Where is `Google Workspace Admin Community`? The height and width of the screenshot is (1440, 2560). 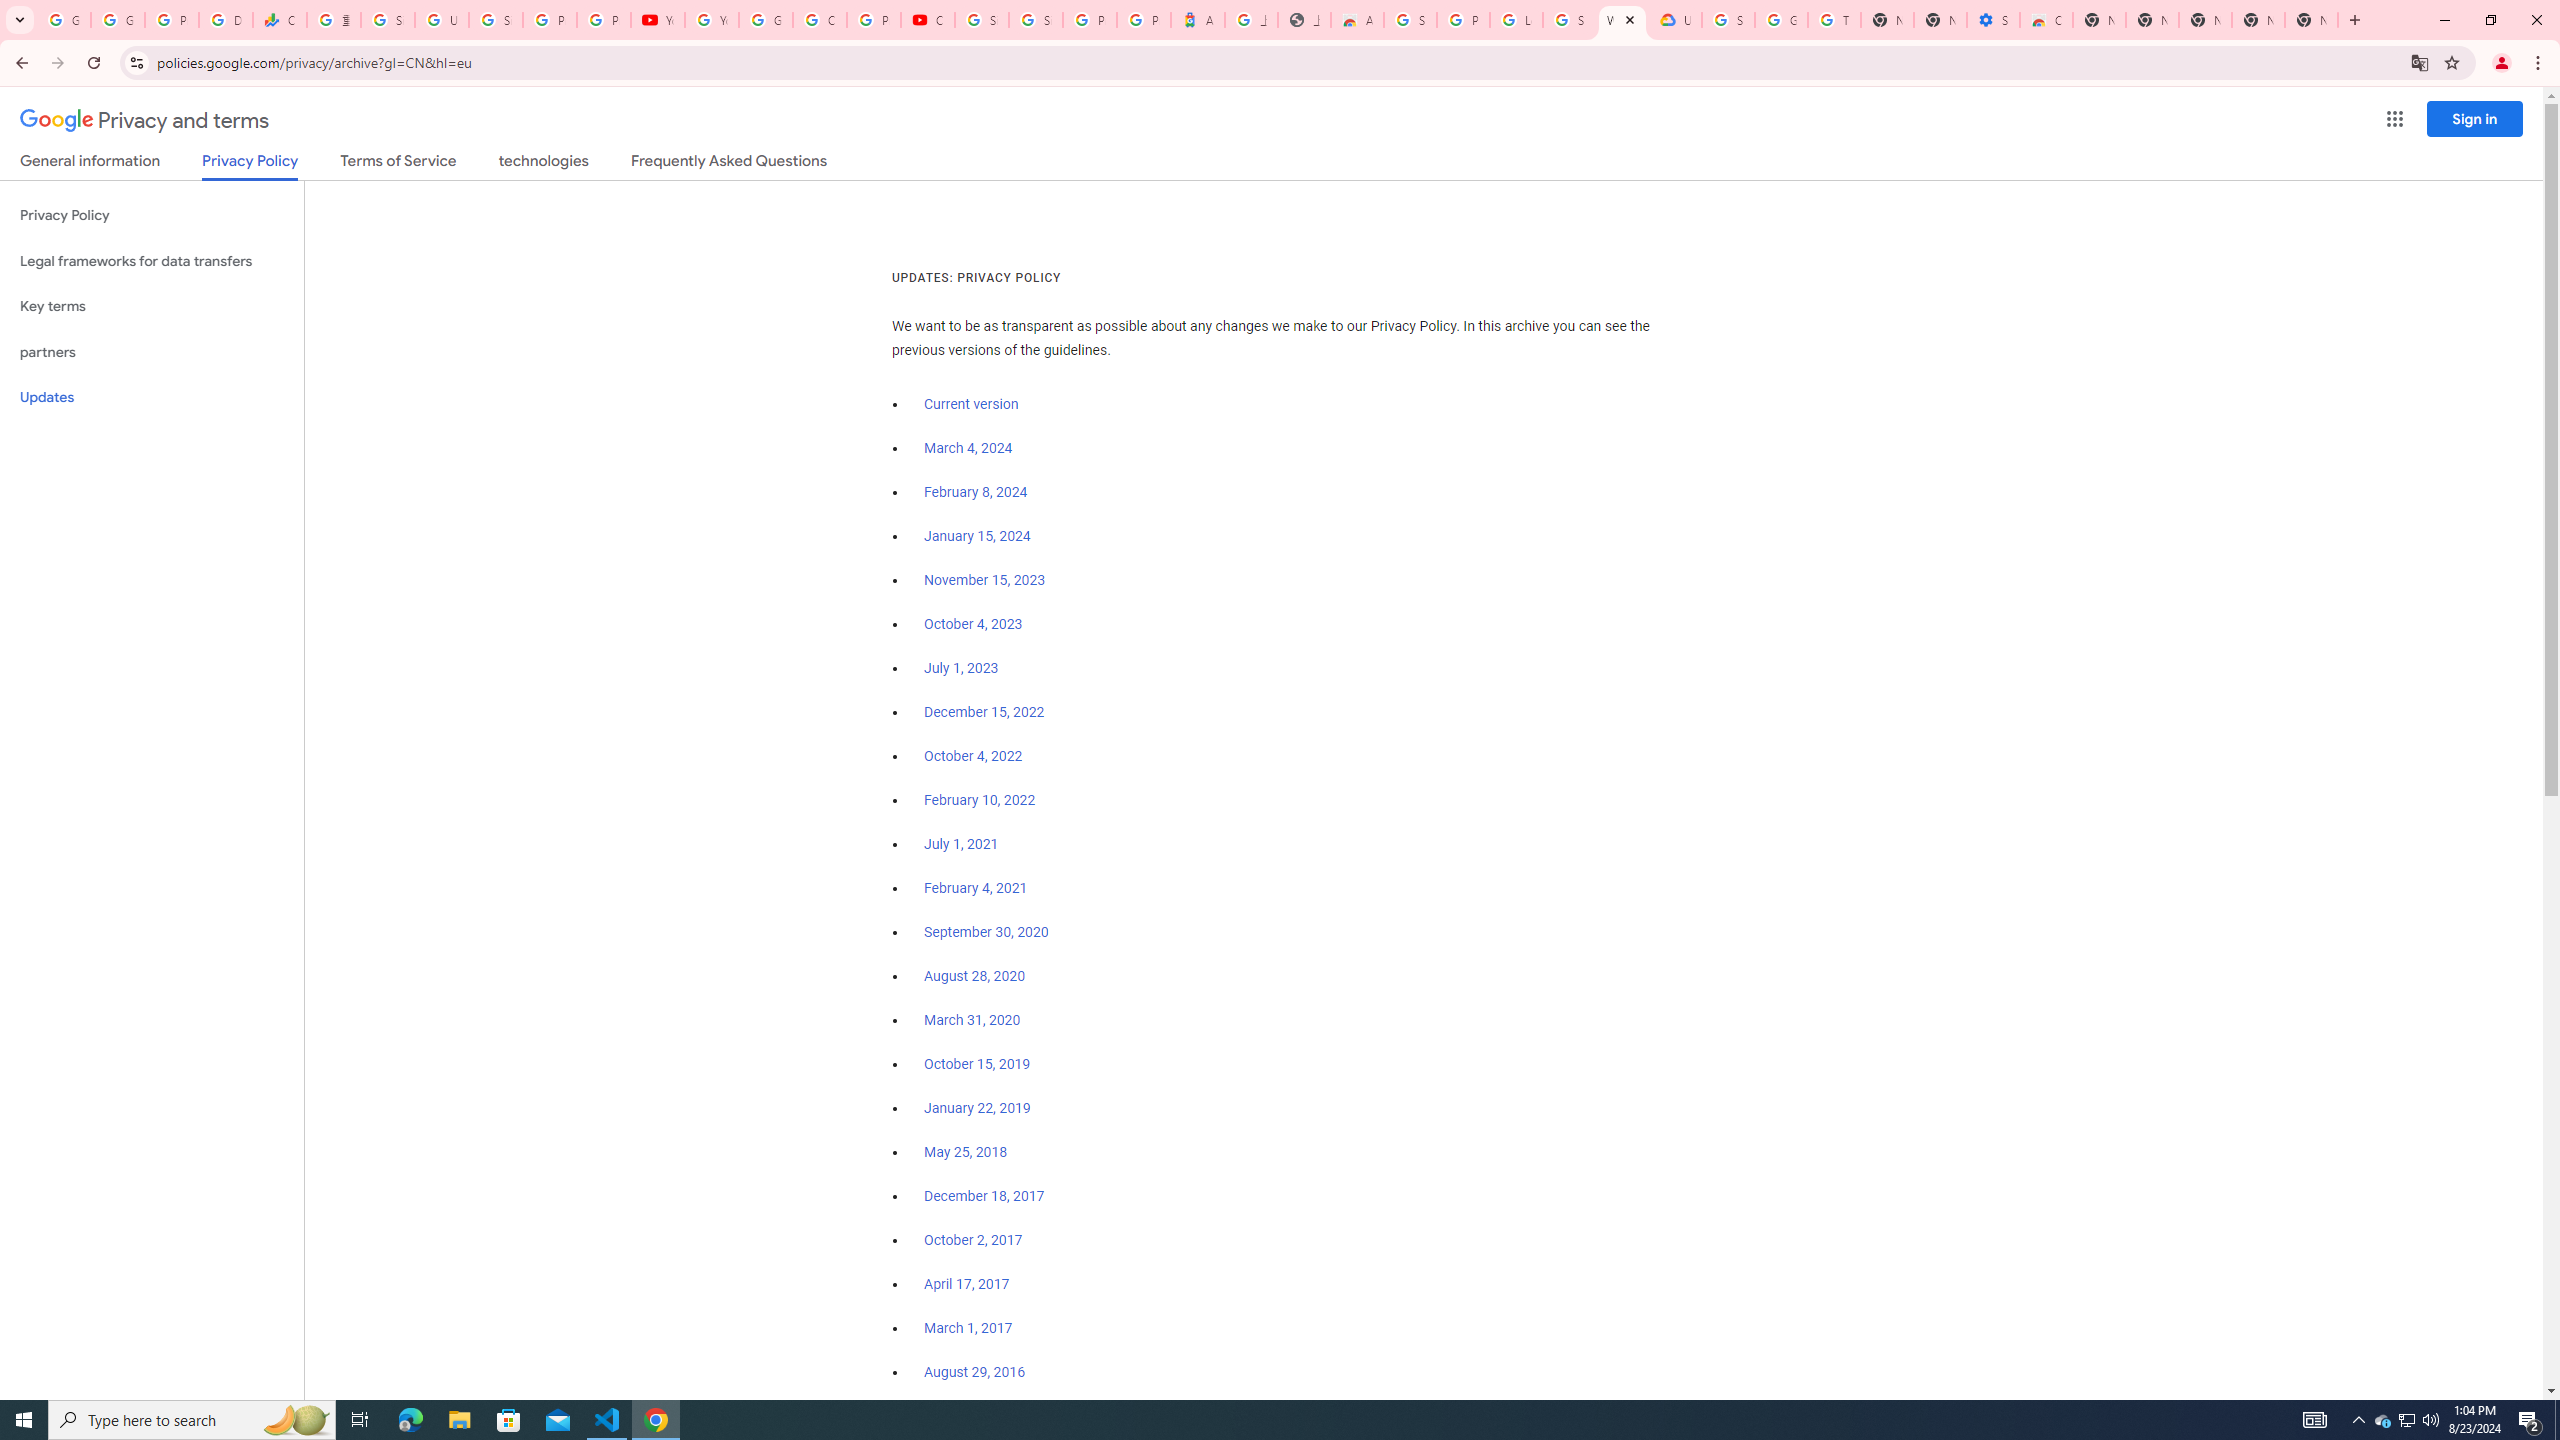
Google Workspace Admin Community is located at coordinates (64, 20).